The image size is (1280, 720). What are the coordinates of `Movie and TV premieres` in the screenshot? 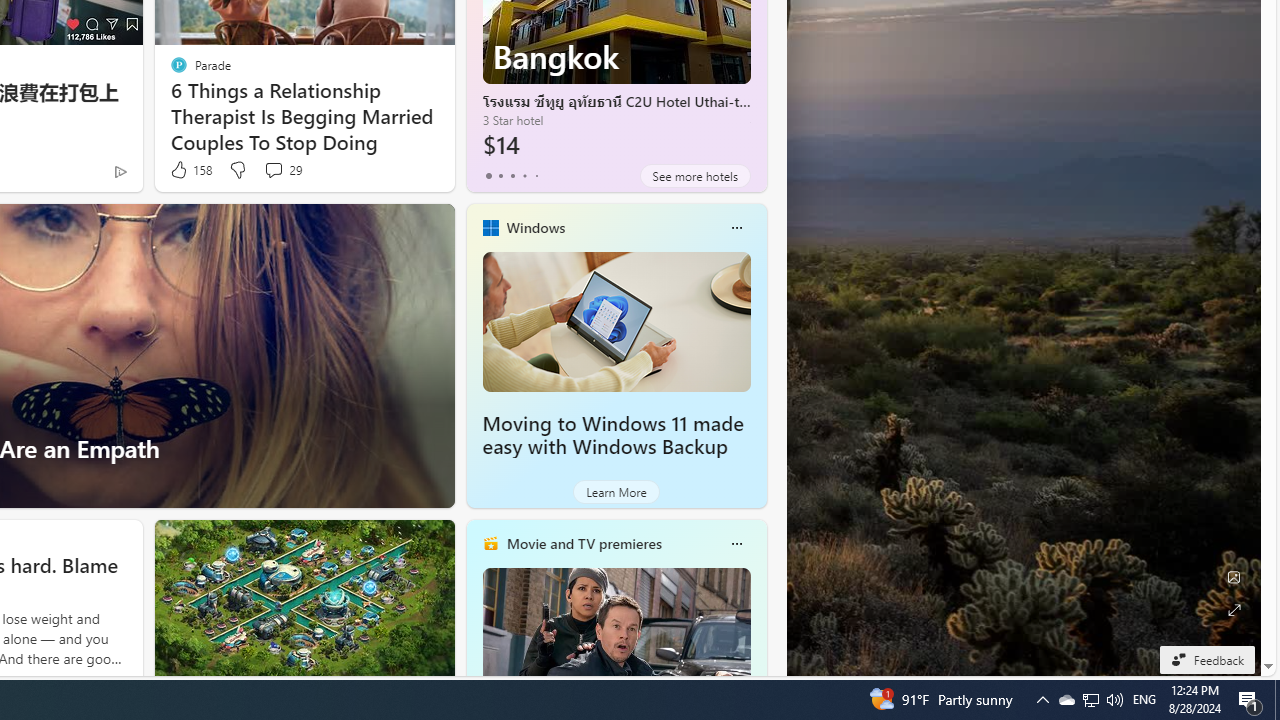 It's located at (583, 543).